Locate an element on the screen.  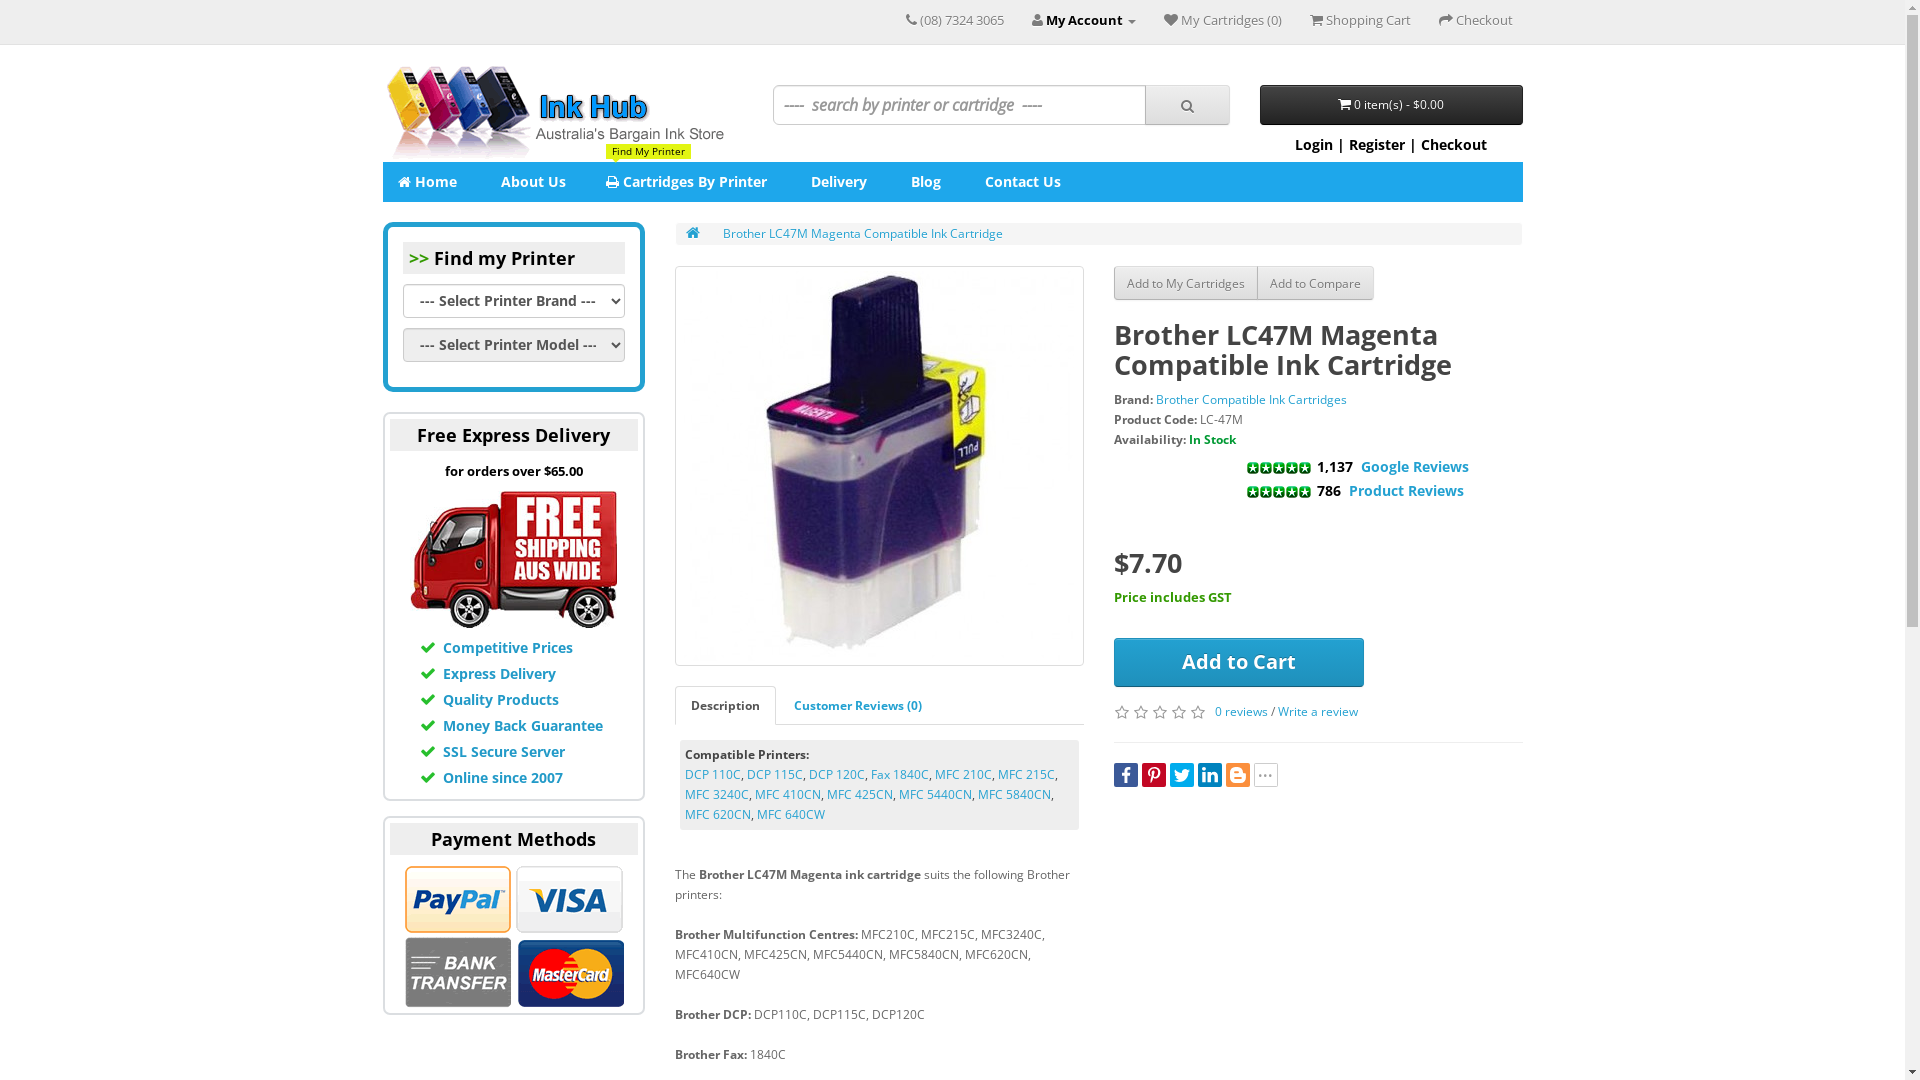
Shopping Cart is located at coordinates (1360, 20).